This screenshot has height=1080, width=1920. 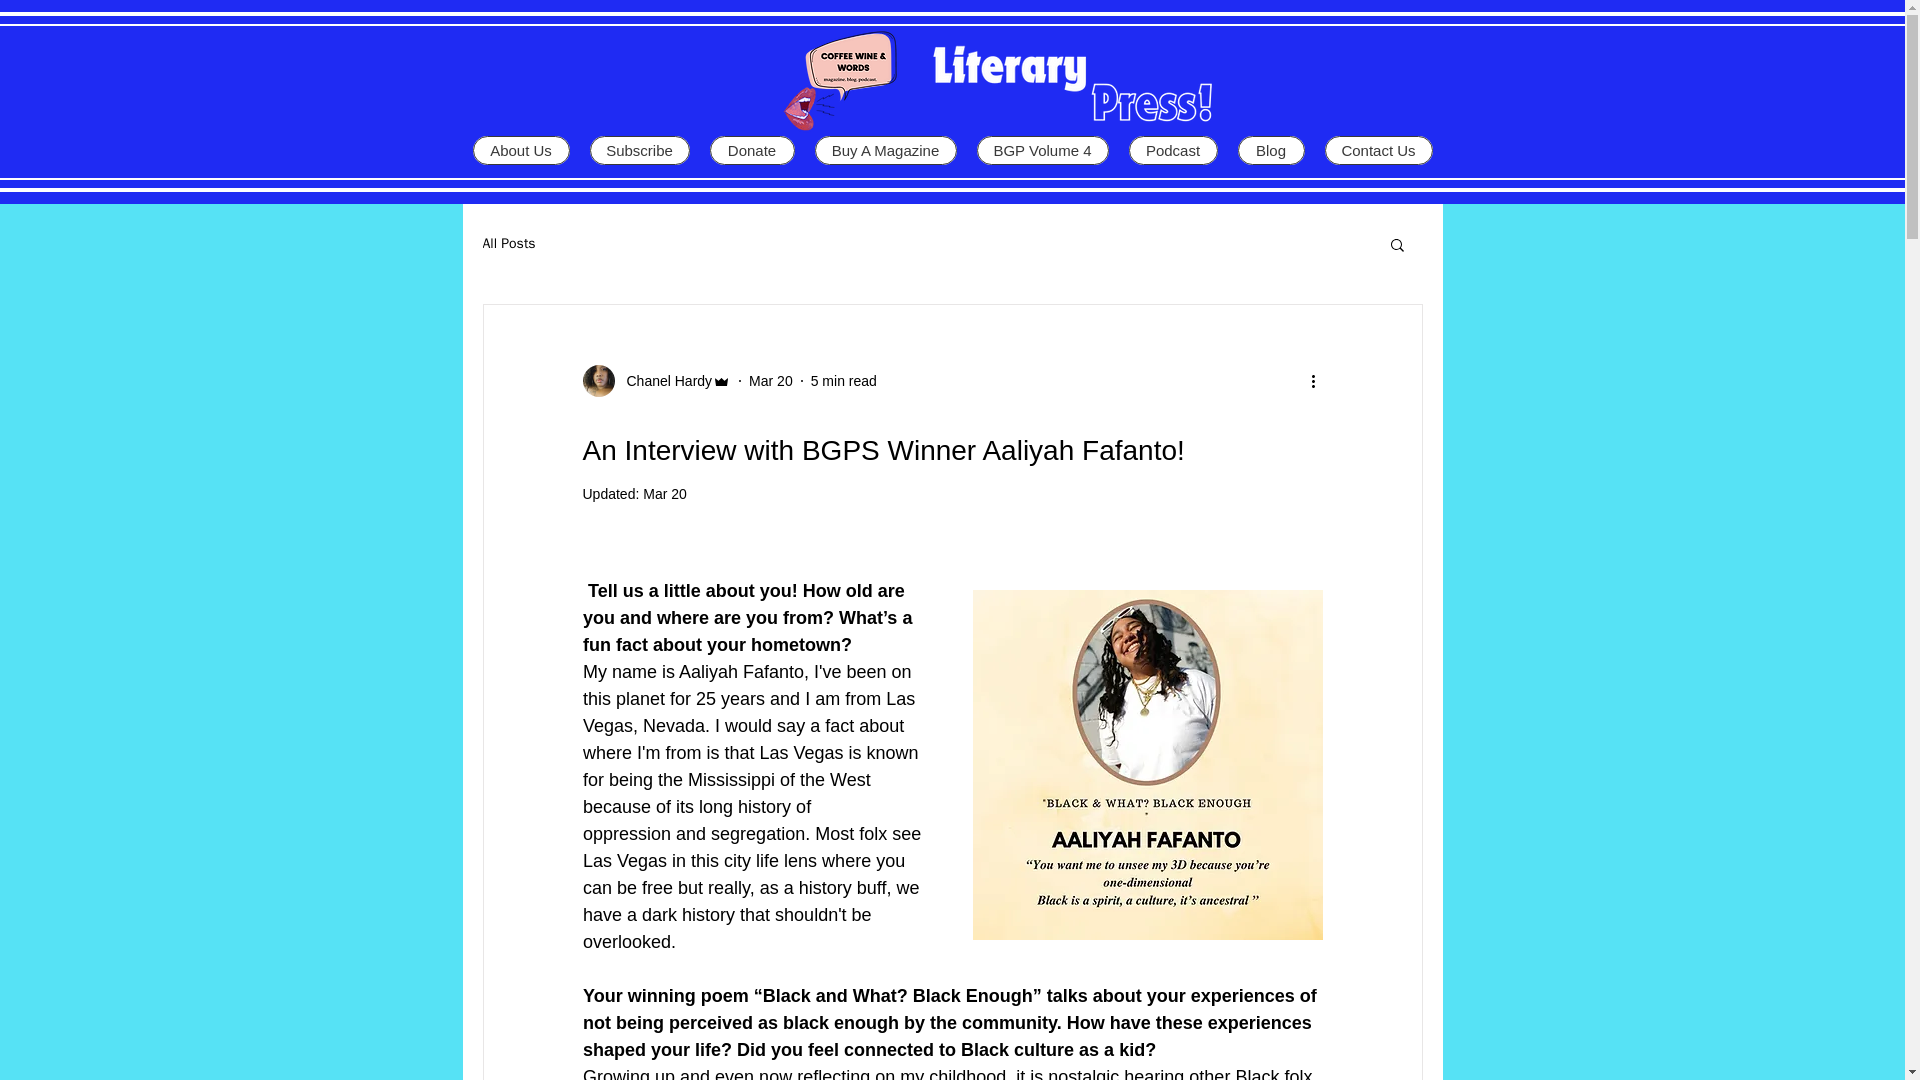 I want to click on Buy A Magazine, so click(x=885, y=150).